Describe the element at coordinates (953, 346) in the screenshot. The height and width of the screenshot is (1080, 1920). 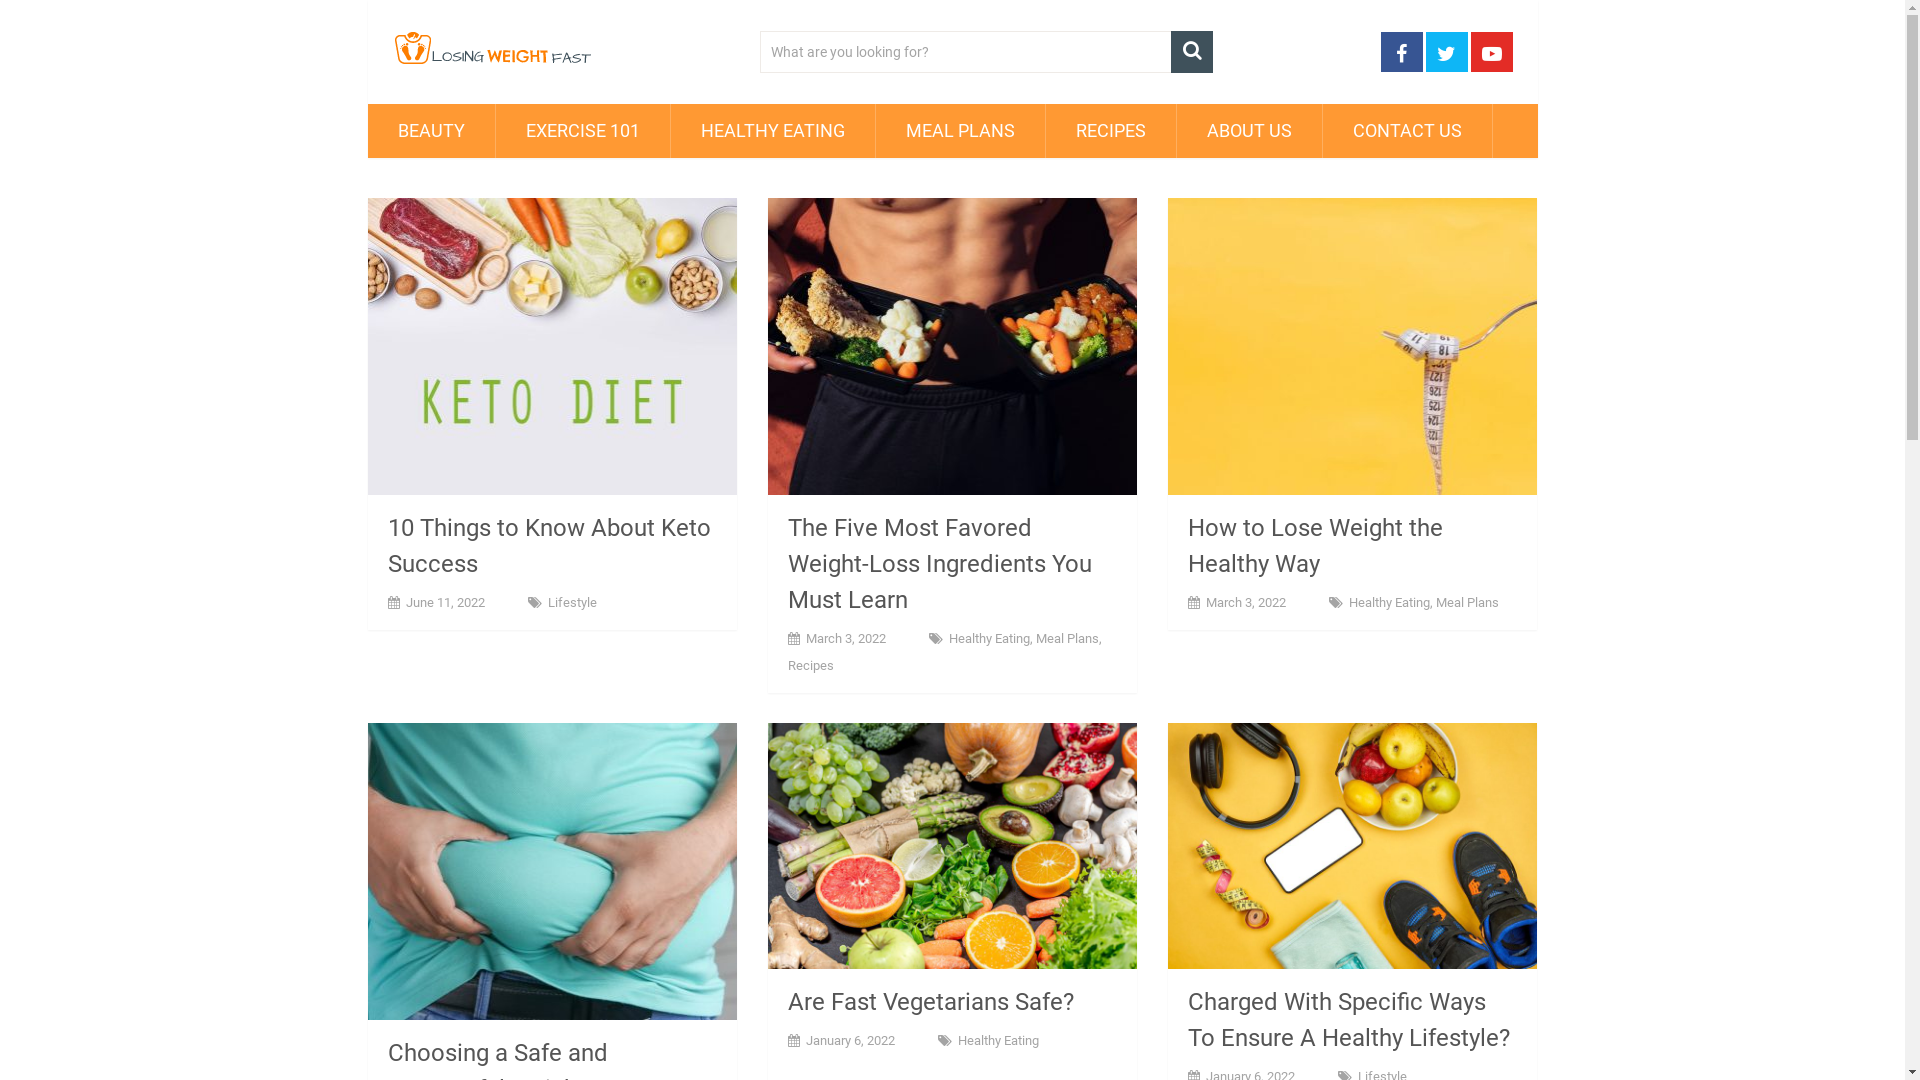
I see `The Five Most Favored Weight-Loss Ingredients You Must Learn` at that location.